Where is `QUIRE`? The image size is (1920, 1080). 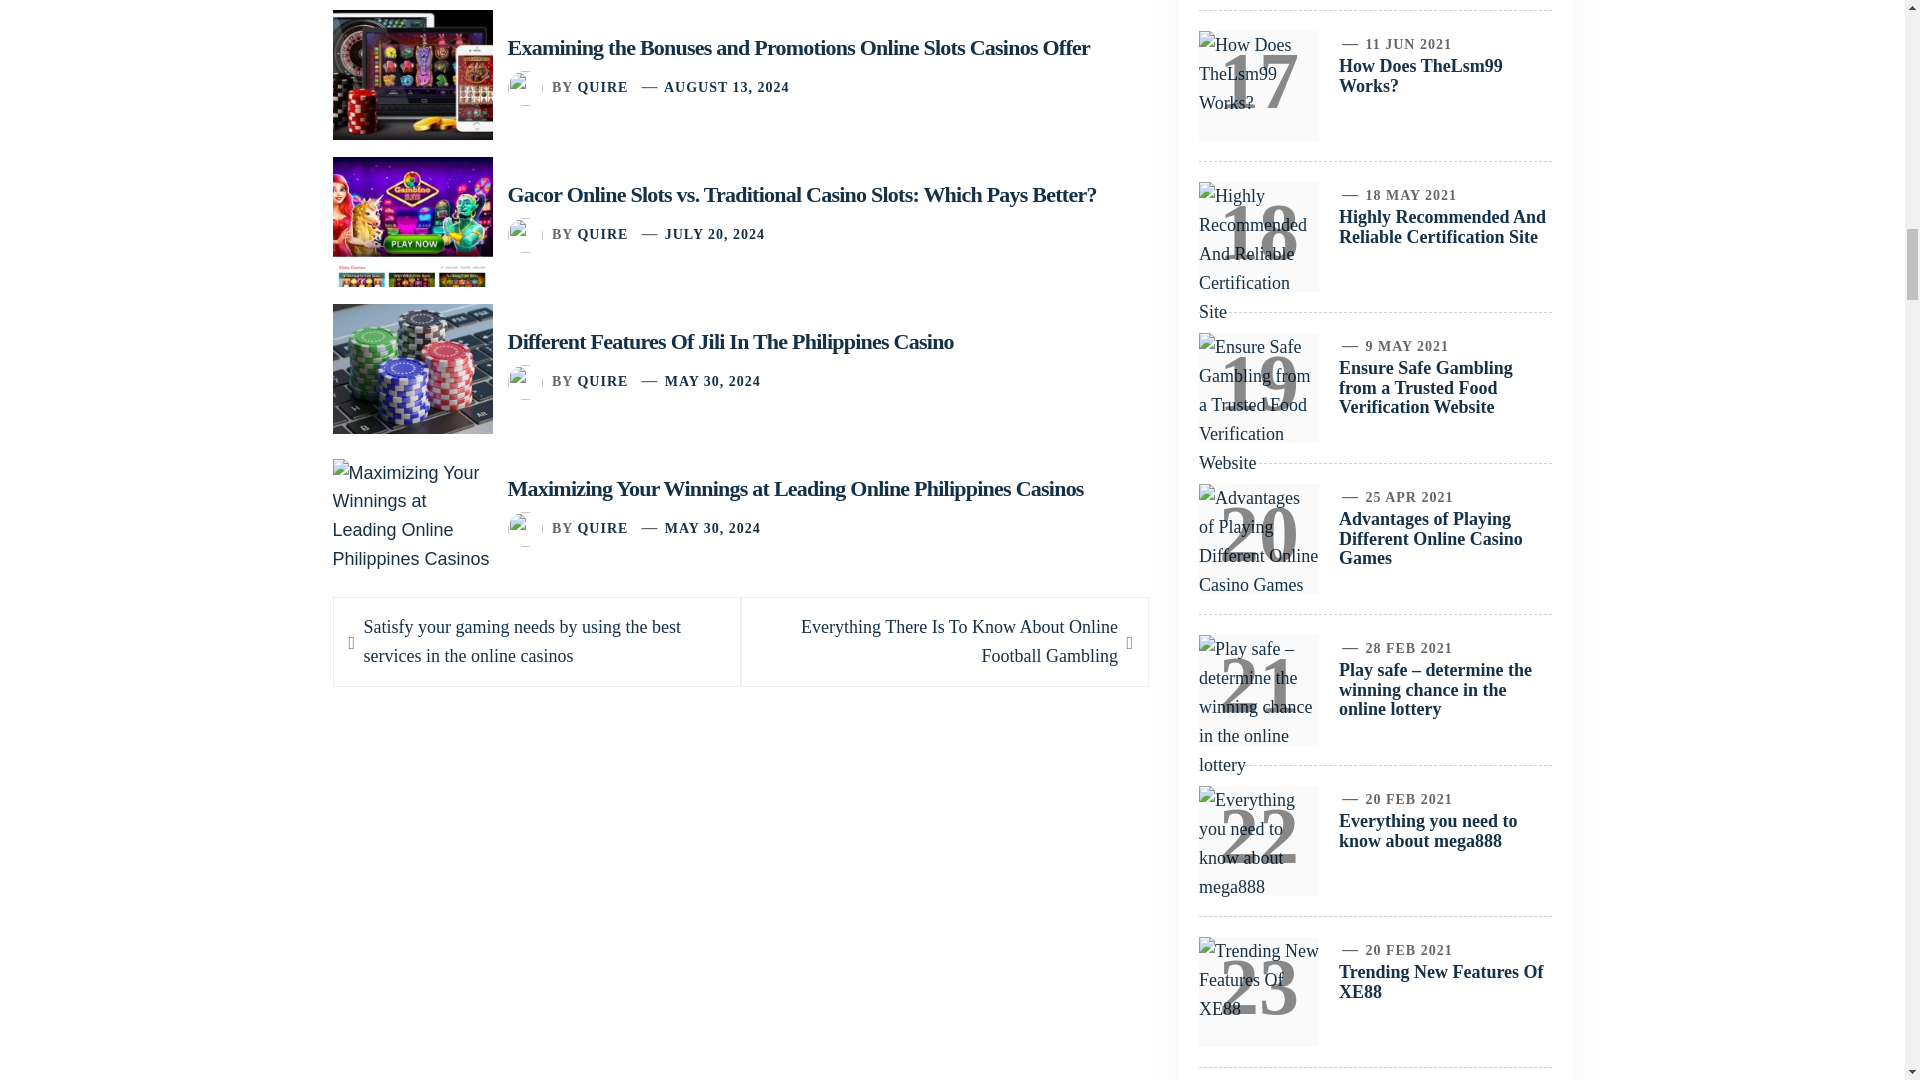
QUIRE is located at coordinates (602, 380).